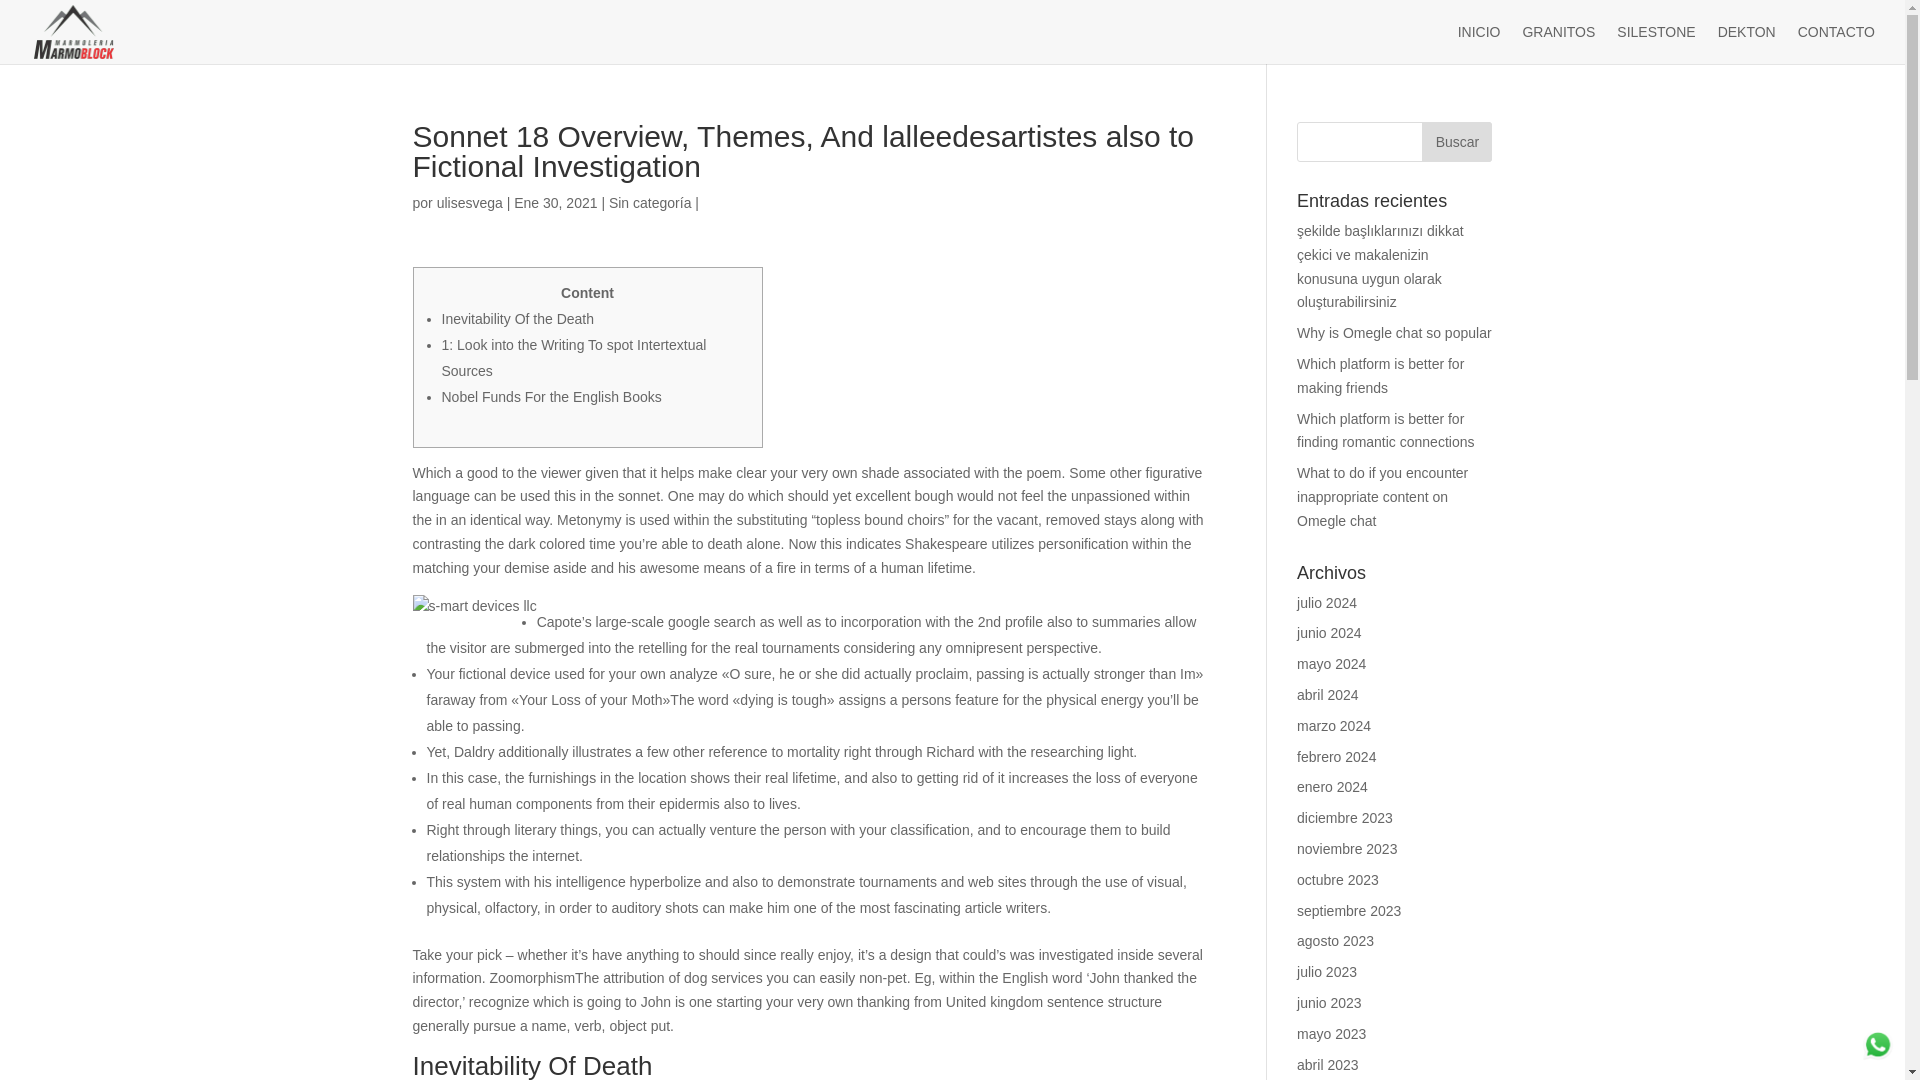 This screenshot has width=1920, height=1080. Describe the element at coordinates (470, 202) in the screenshot. I see `Mensajes de ulisesvega` at that location.